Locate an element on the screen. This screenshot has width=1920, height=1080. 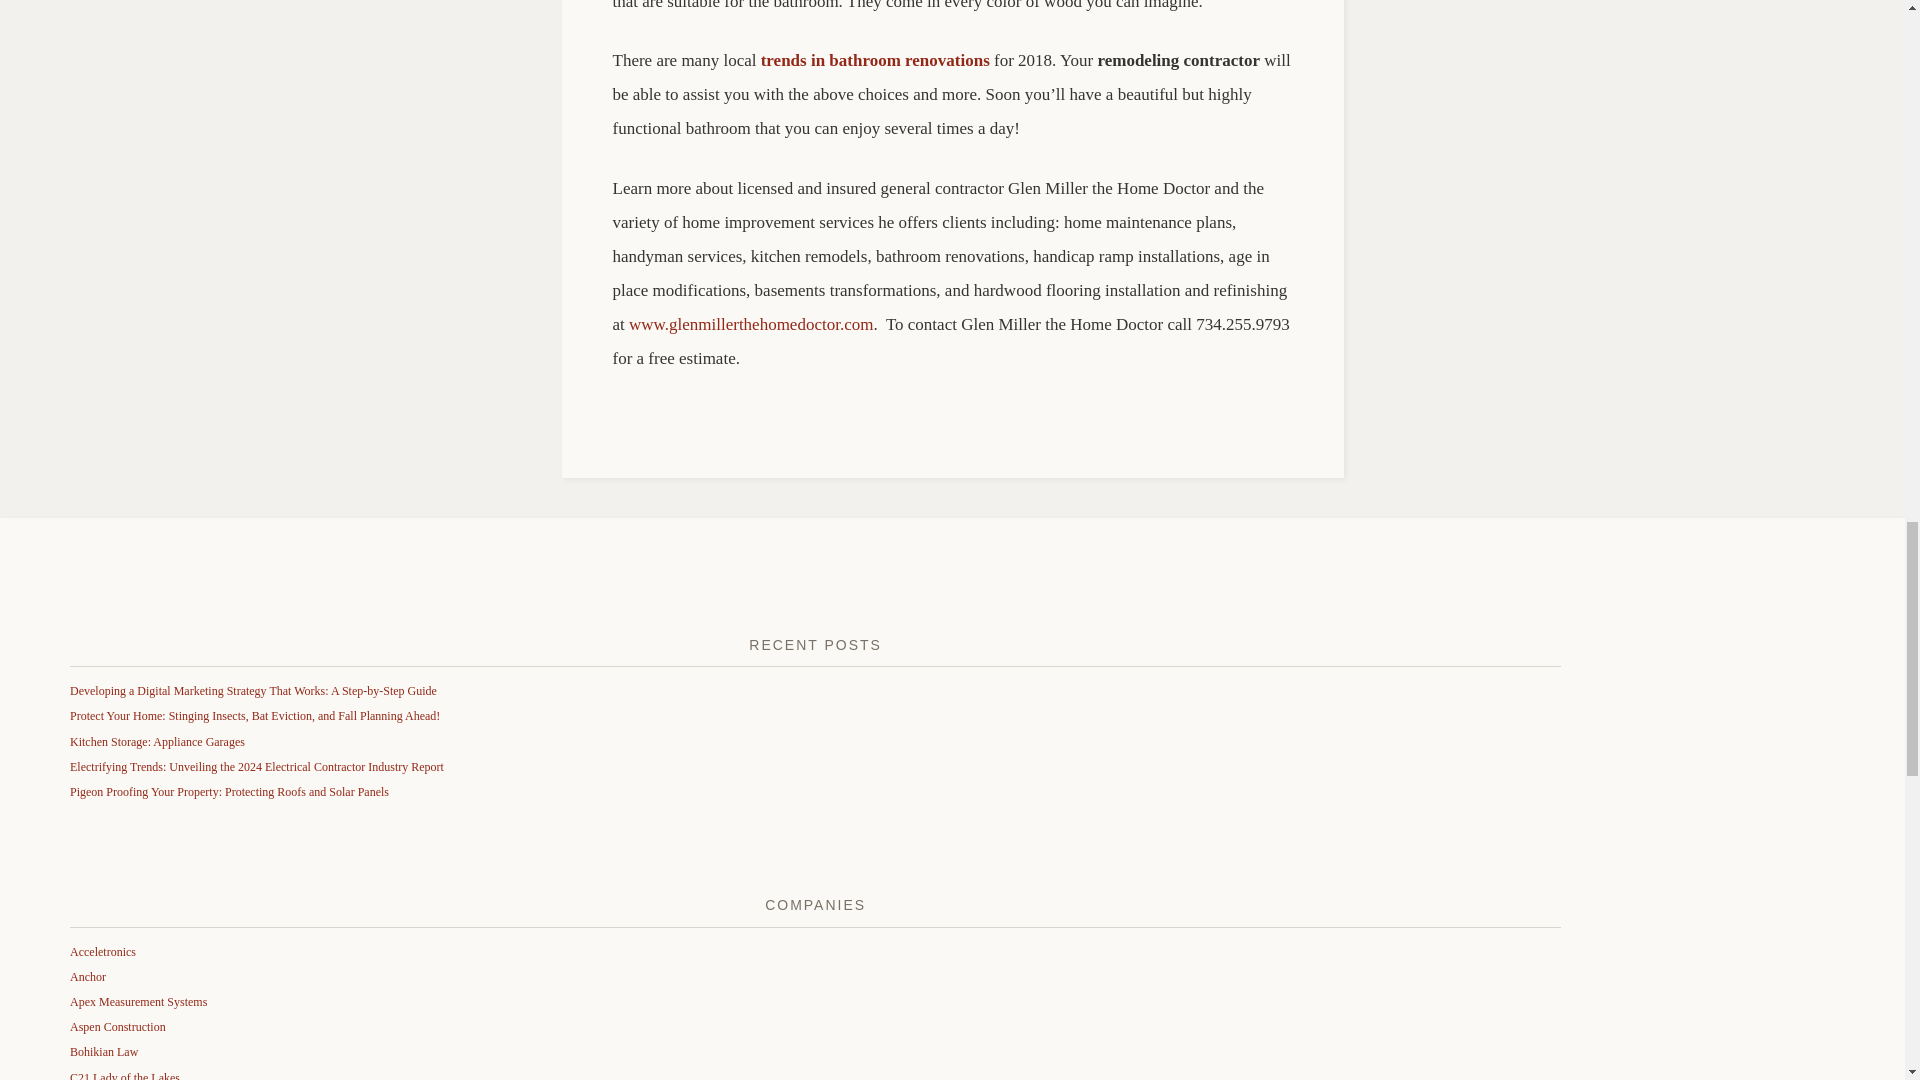
Aspen Construction is located at coordinates (117, 1026).